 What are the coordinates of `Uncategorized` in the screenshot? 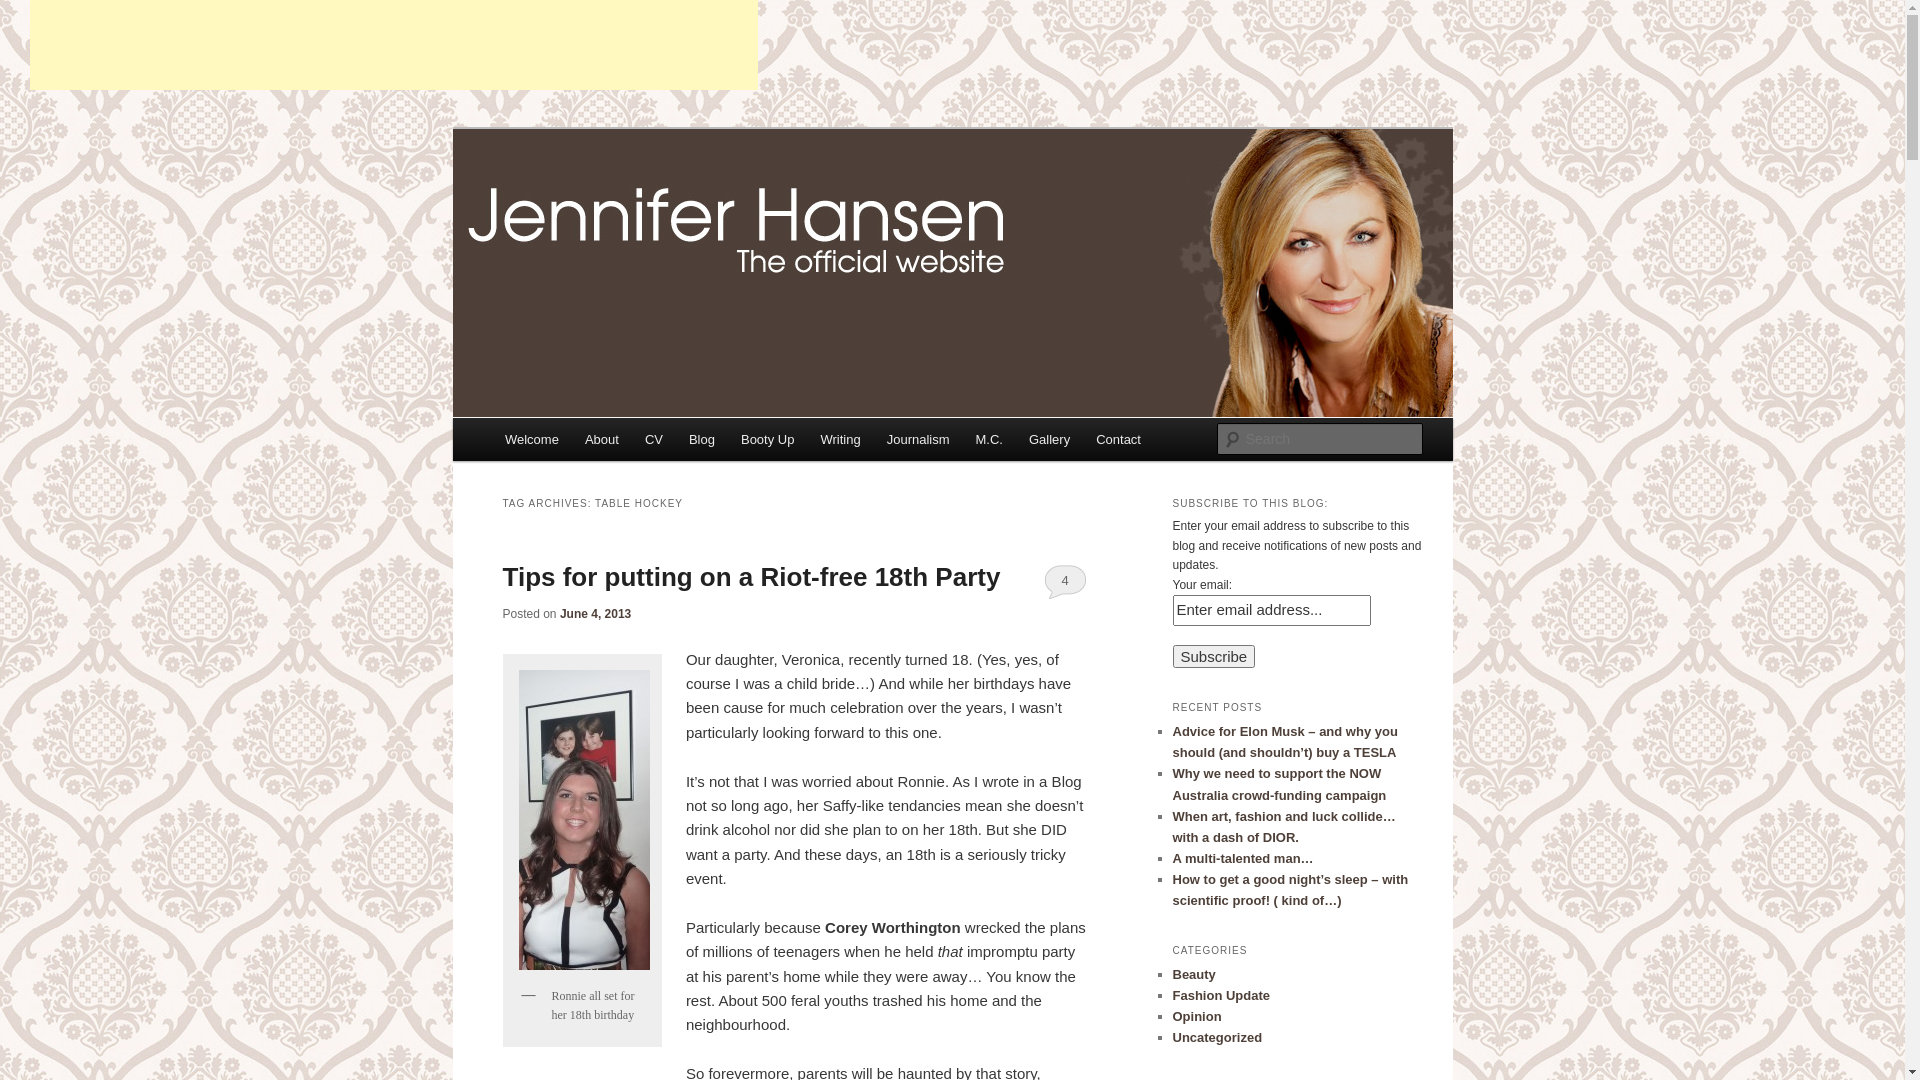 It's located at (1217, 1038).